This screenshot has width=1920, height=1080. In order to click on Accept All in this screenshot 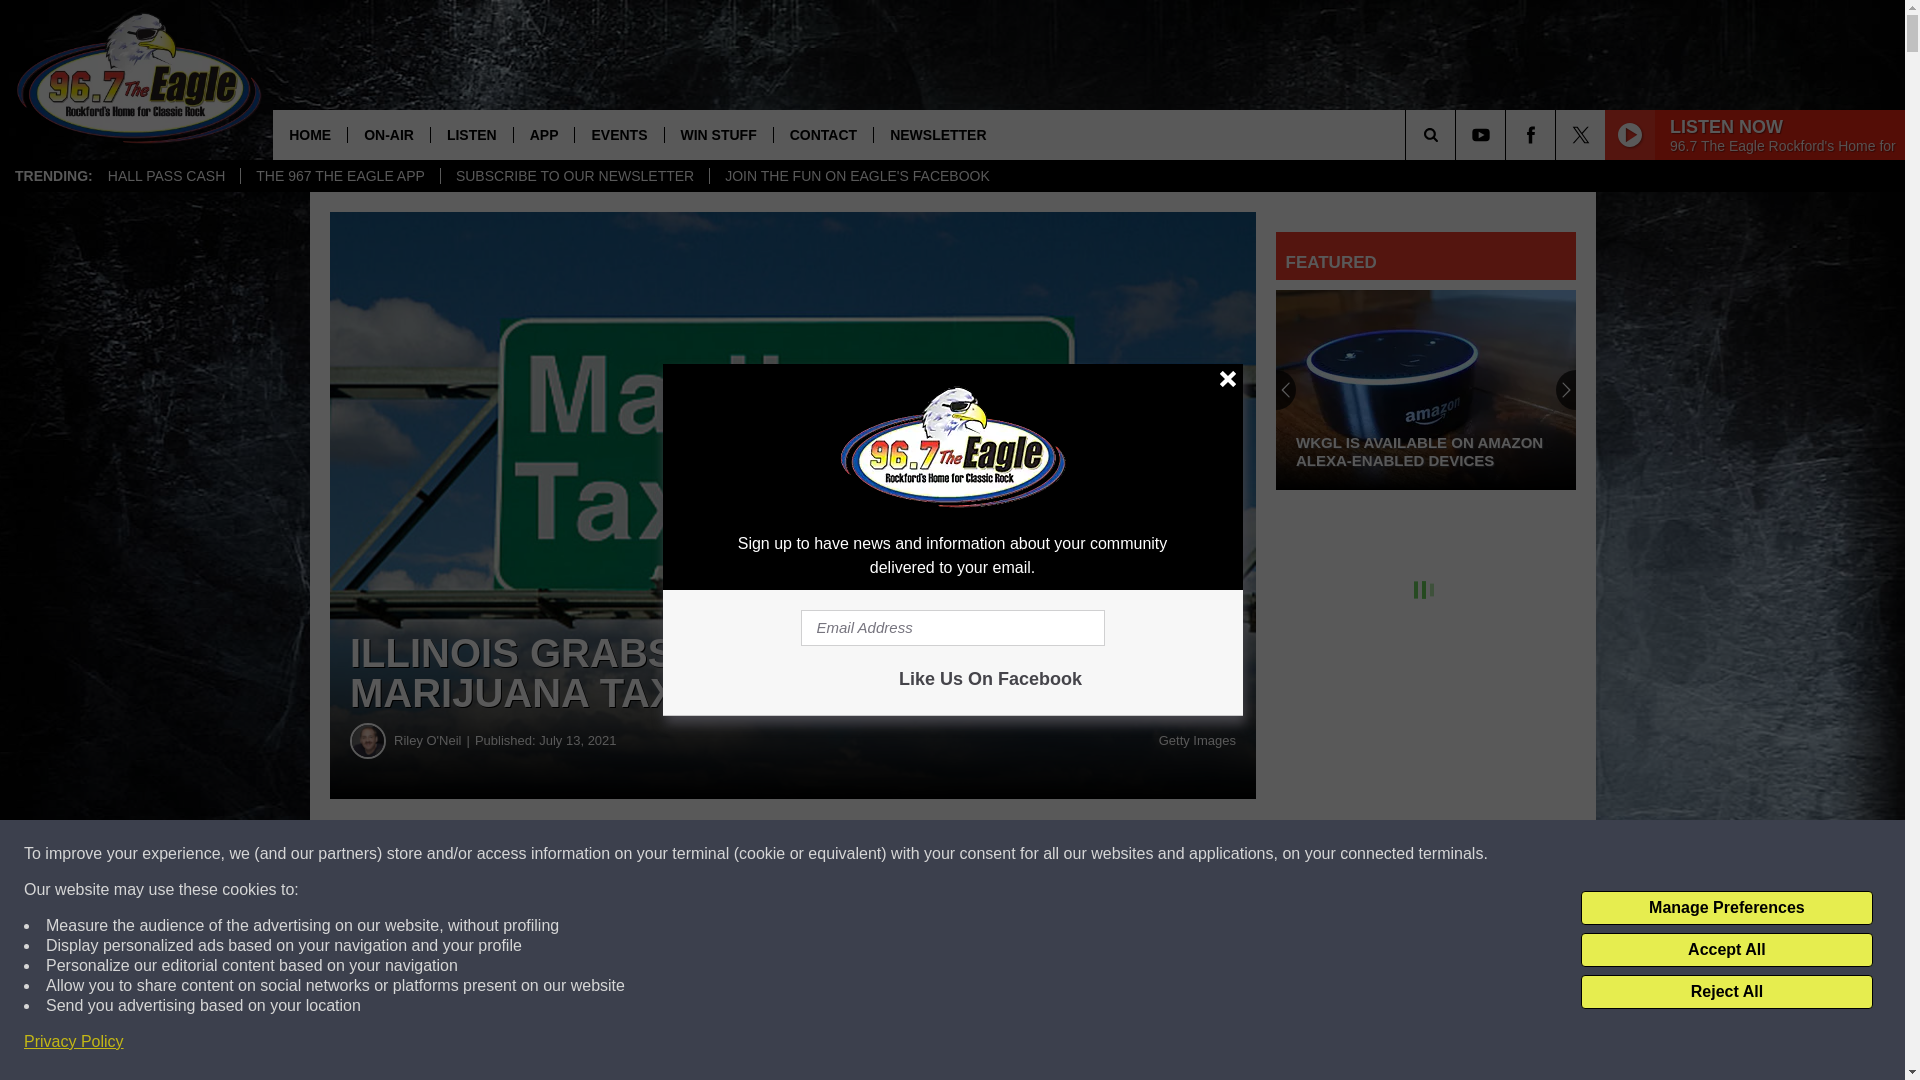, I will do `click(1726, 950)`.